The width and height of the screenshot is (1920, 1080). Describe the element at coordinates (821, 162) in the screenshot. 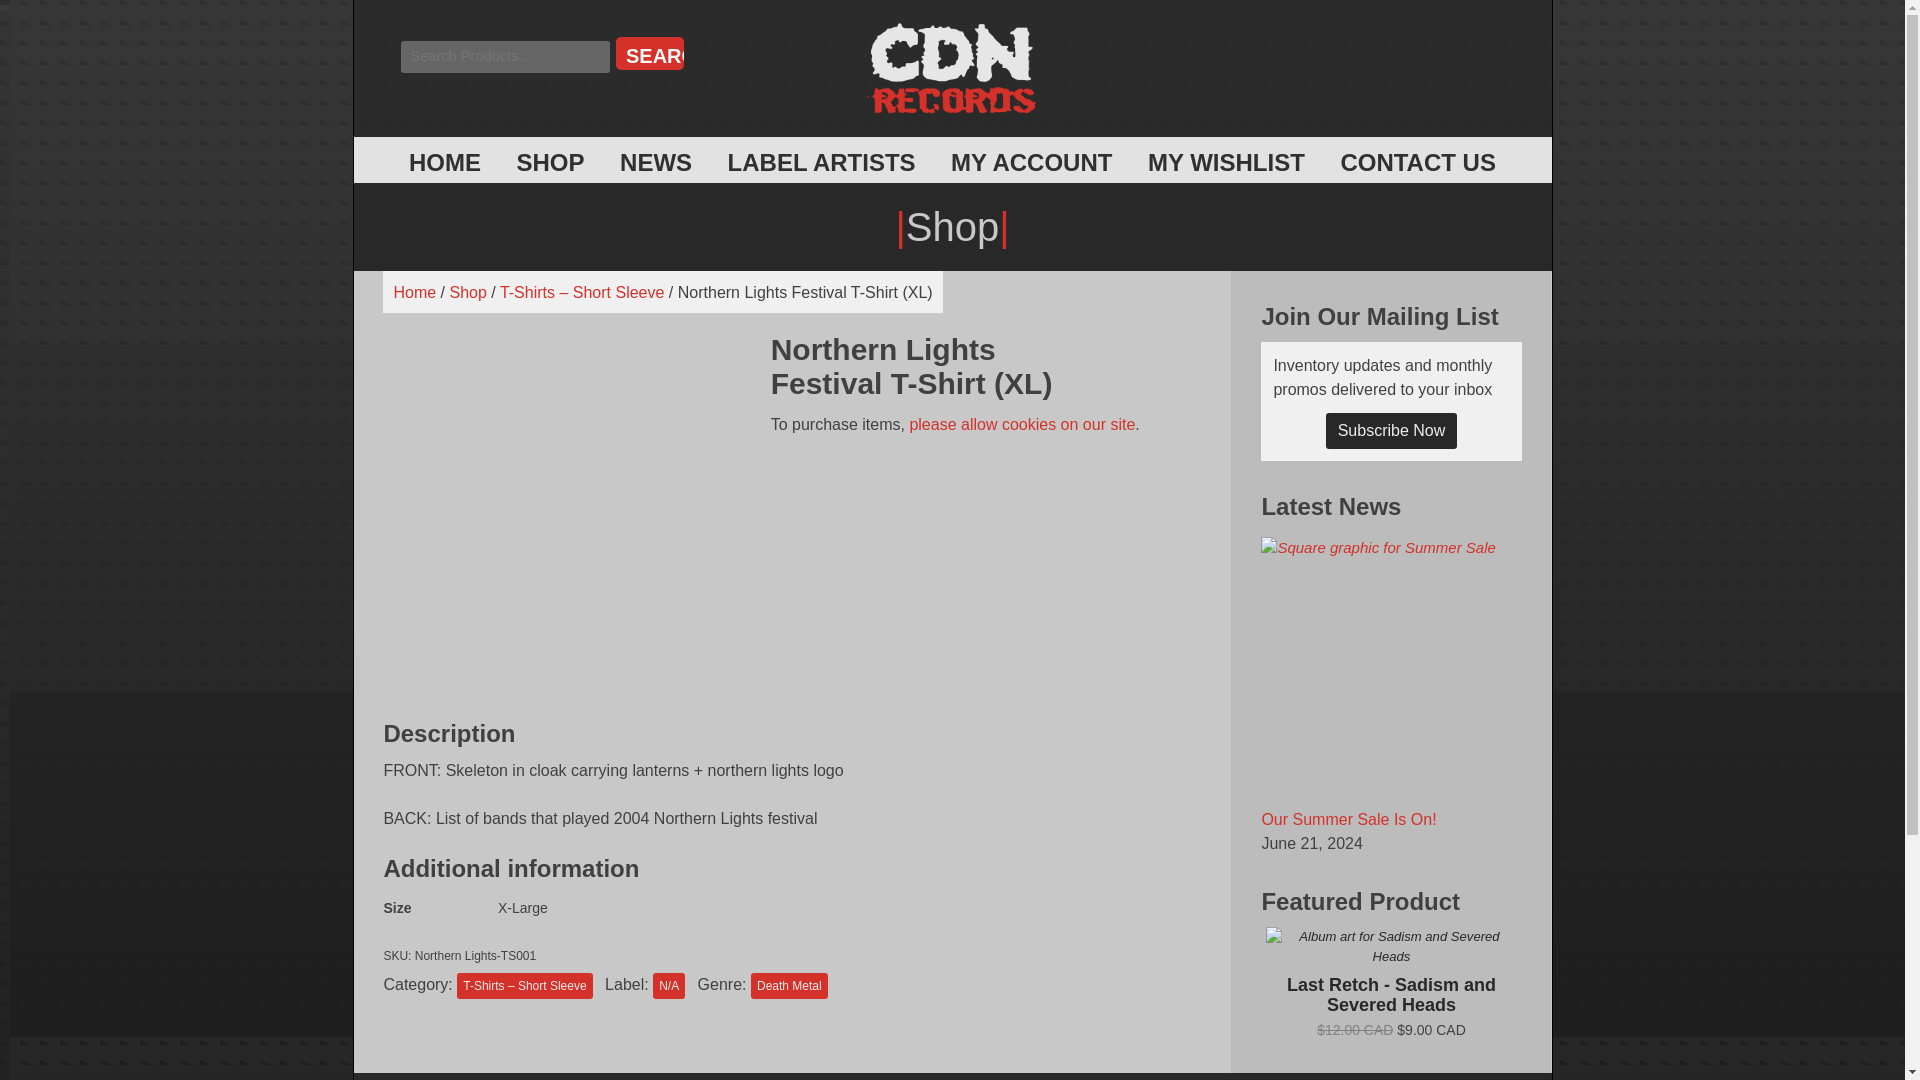

I see `LABEL ARTISTS` at that location.